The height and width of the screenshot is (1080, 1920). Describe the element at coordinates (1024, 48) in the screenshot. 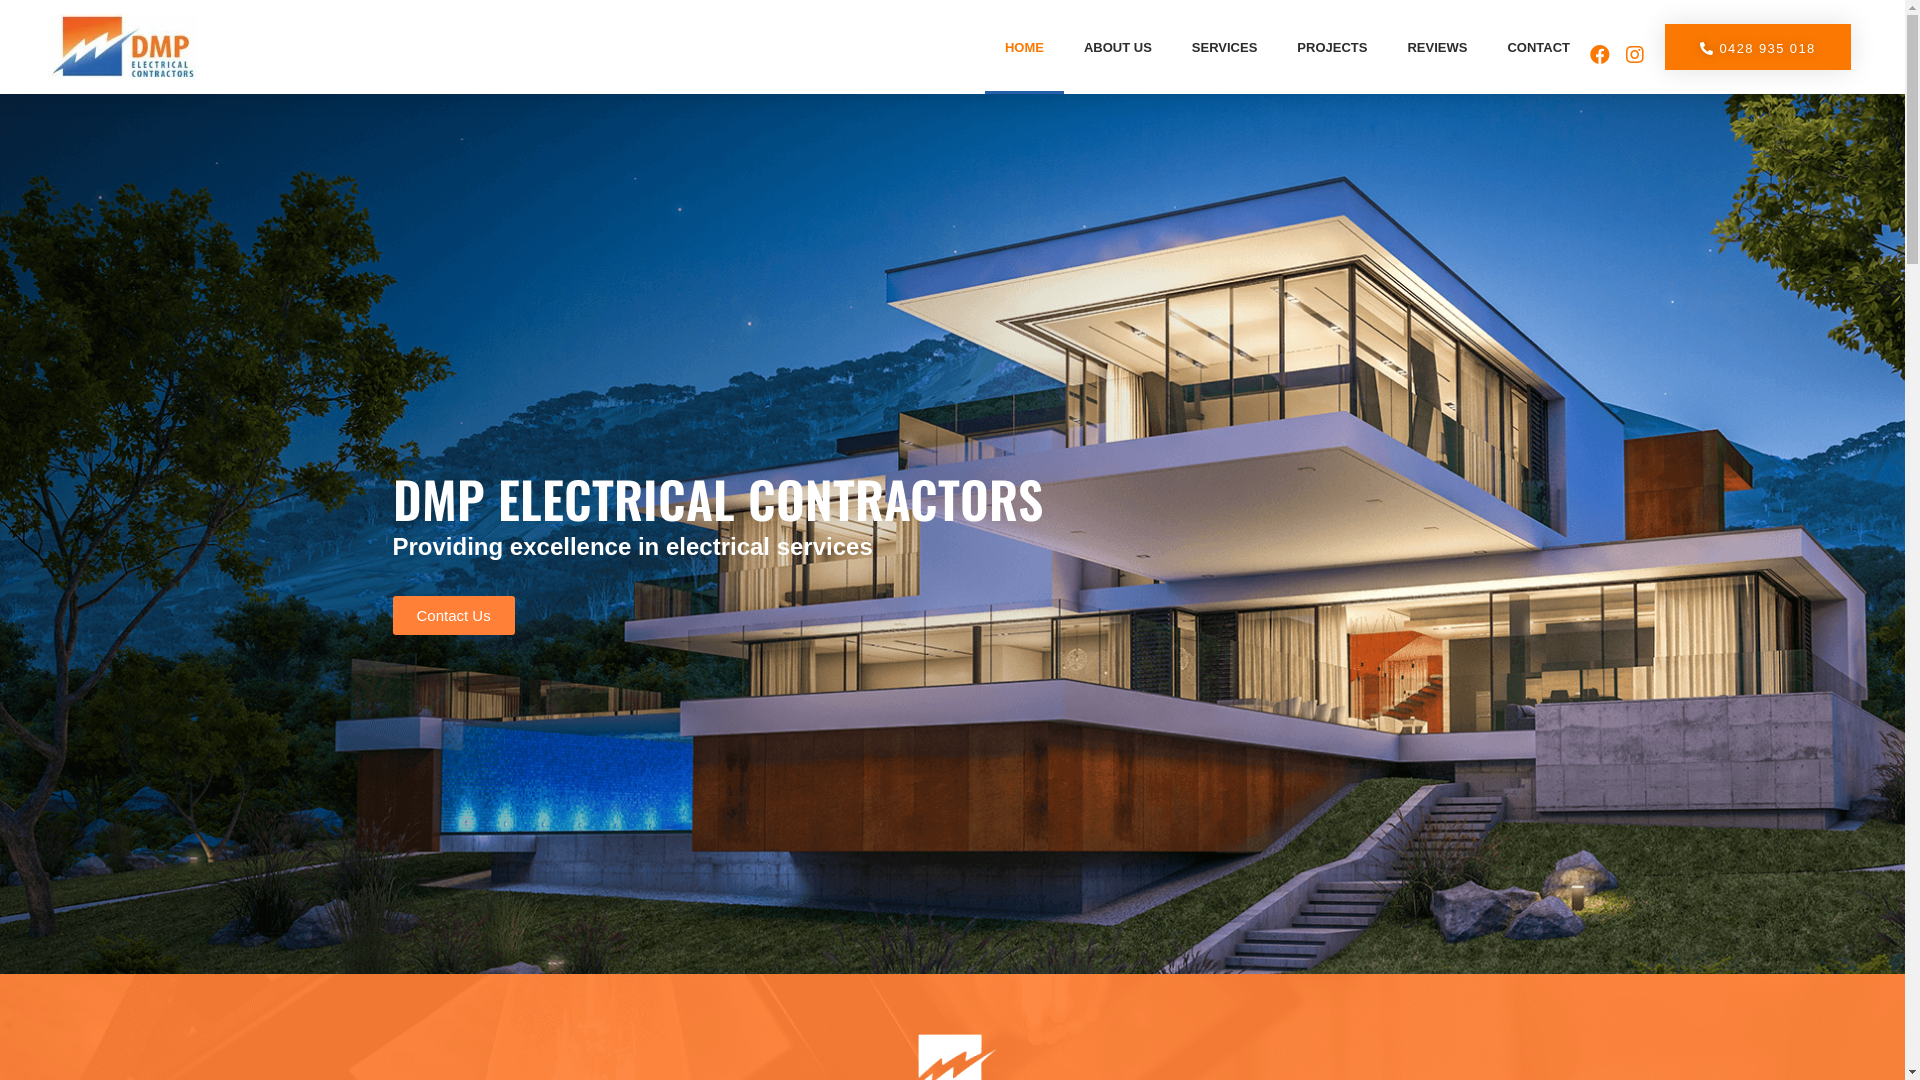

I see `HOME` at that location.